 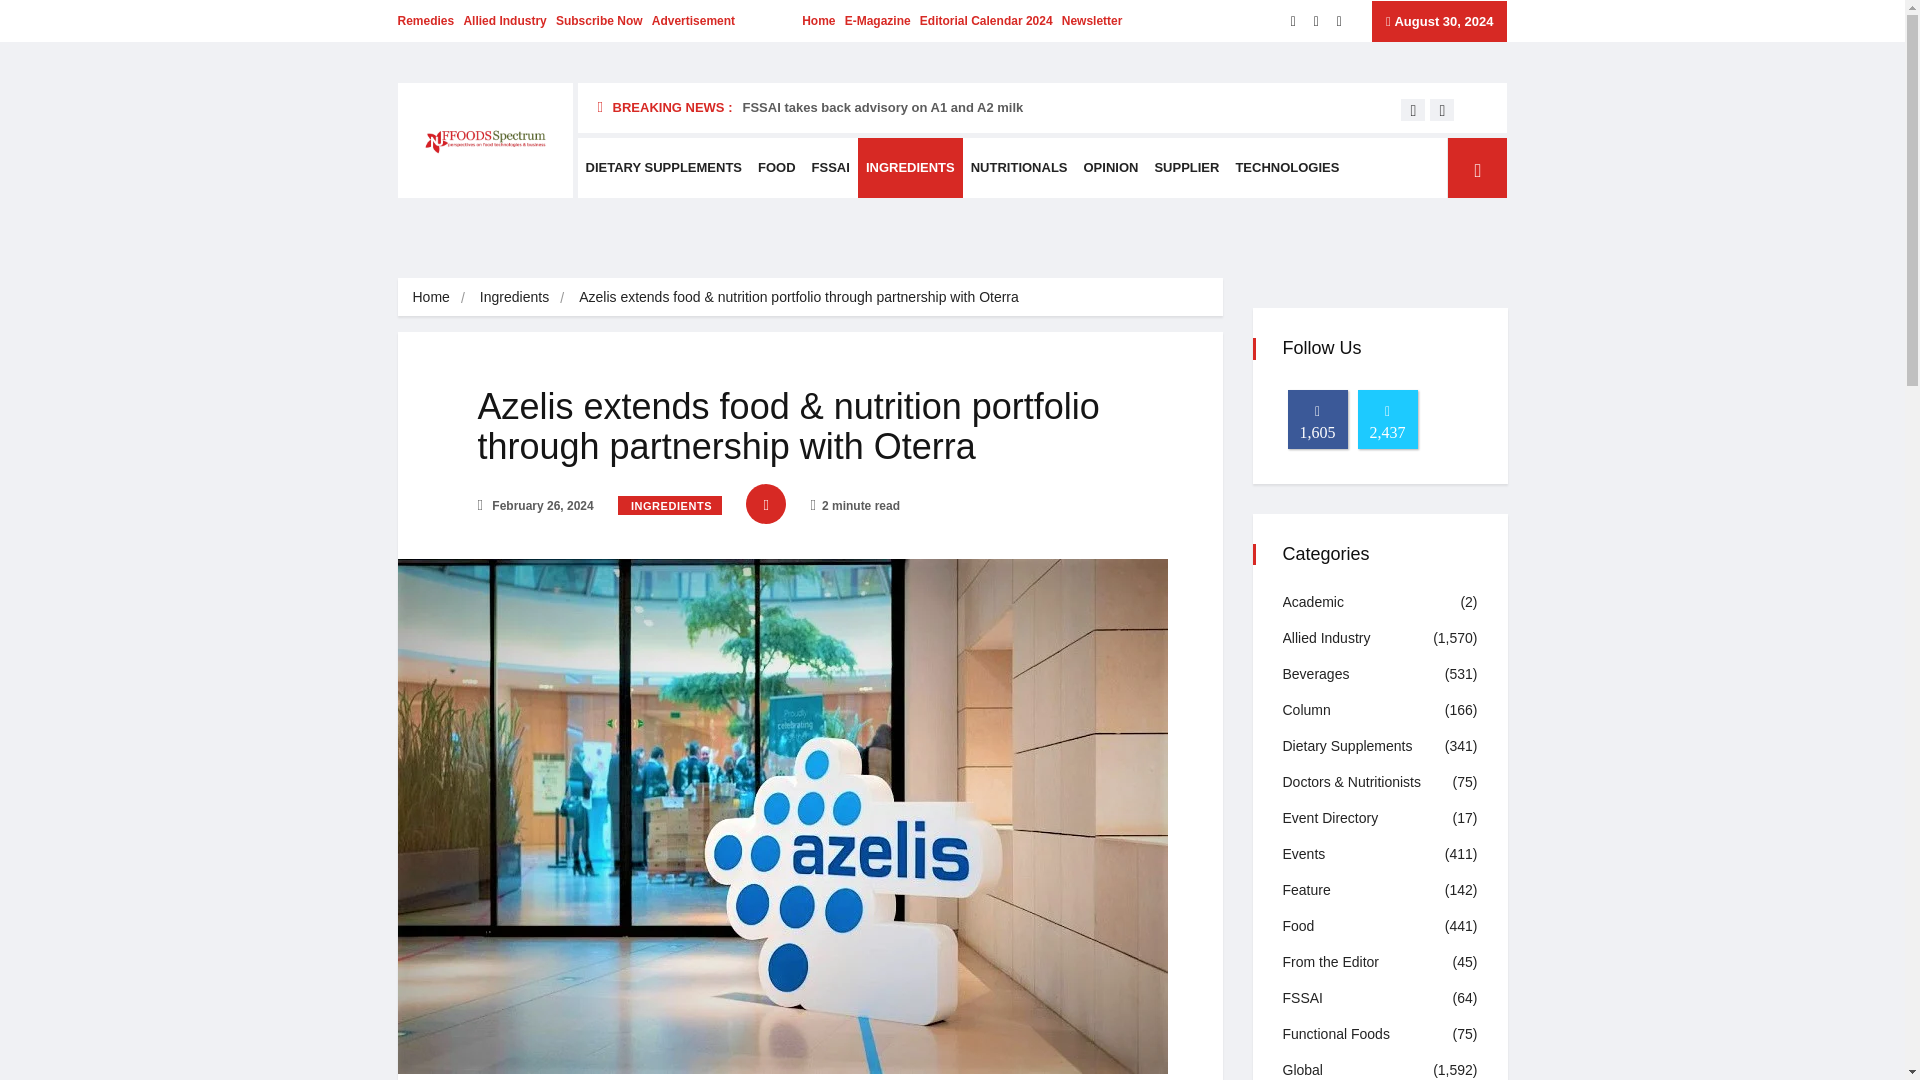 What do you see at coordinates (910, 168) in the screenshot?
I see `INGREDIENTS` at bounding box center [910, 168].